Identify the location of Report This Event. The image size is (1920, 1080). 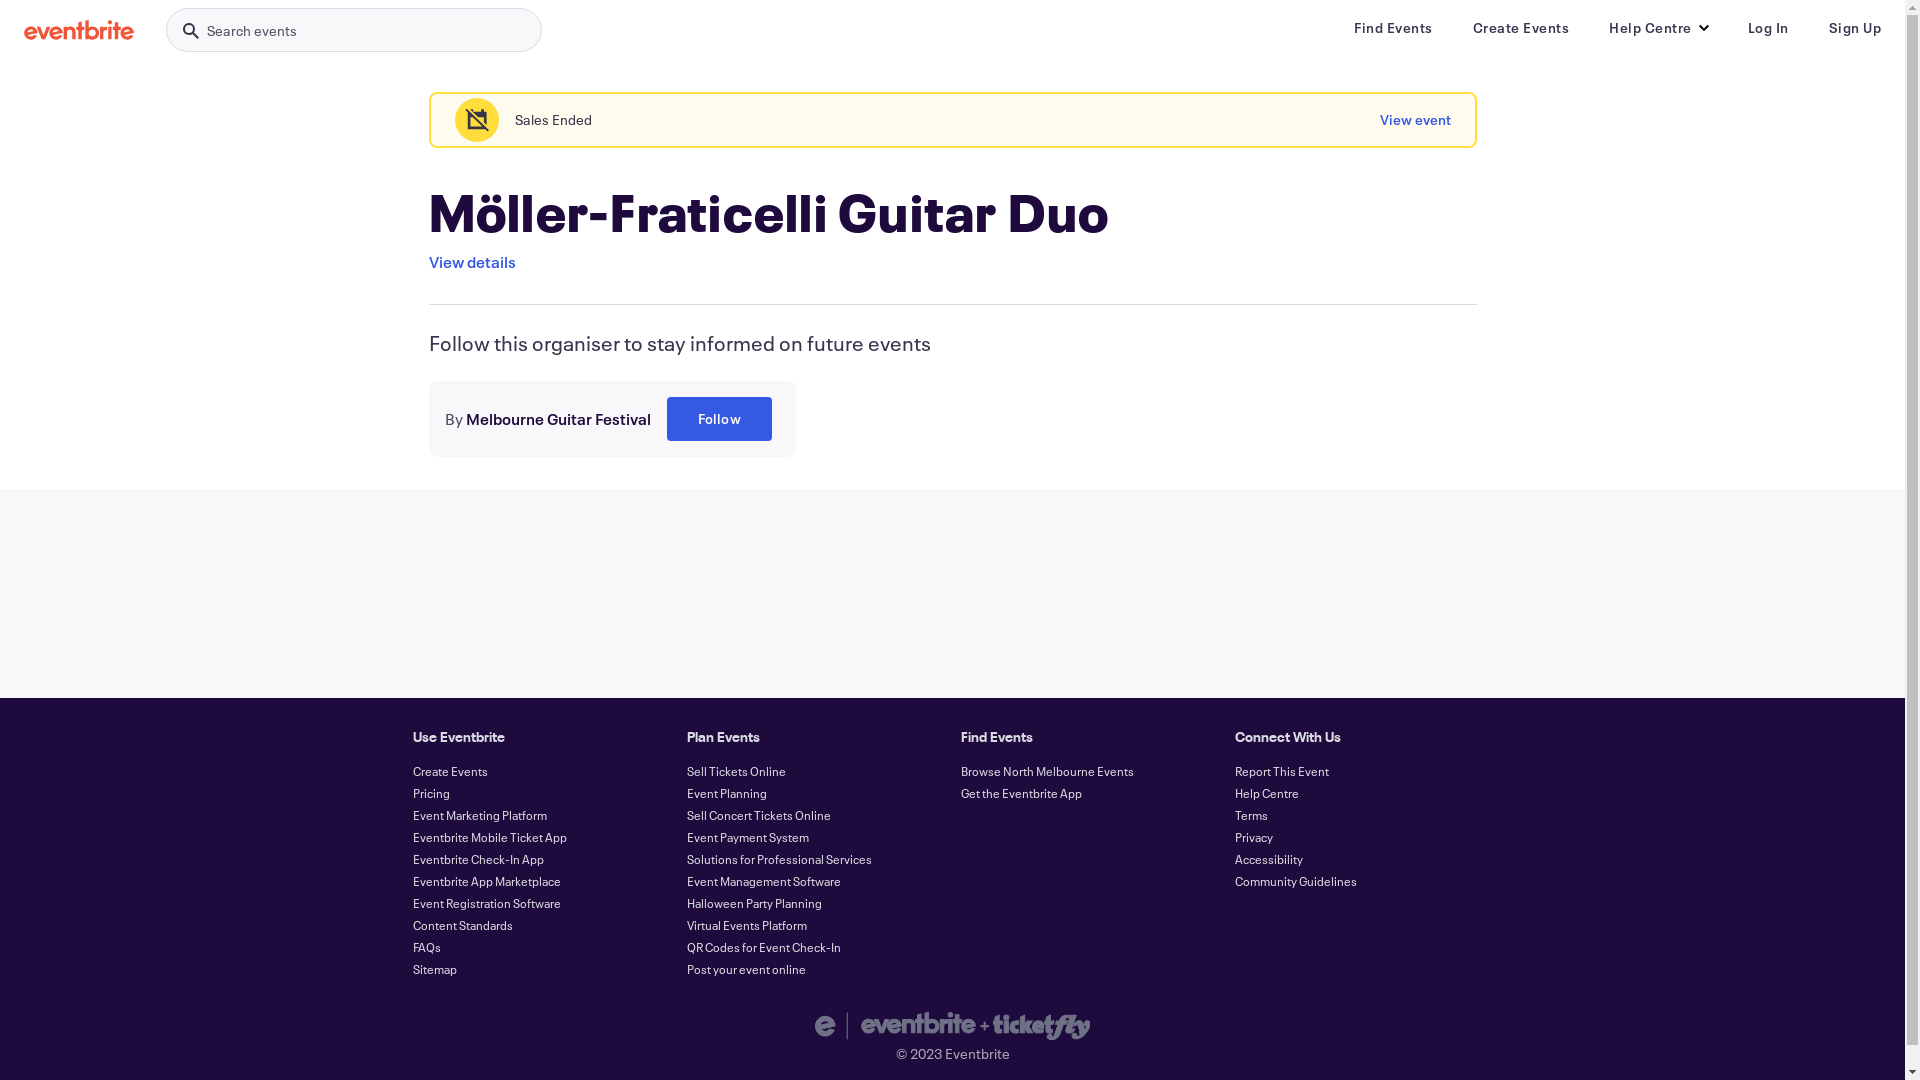
(1281, 771).